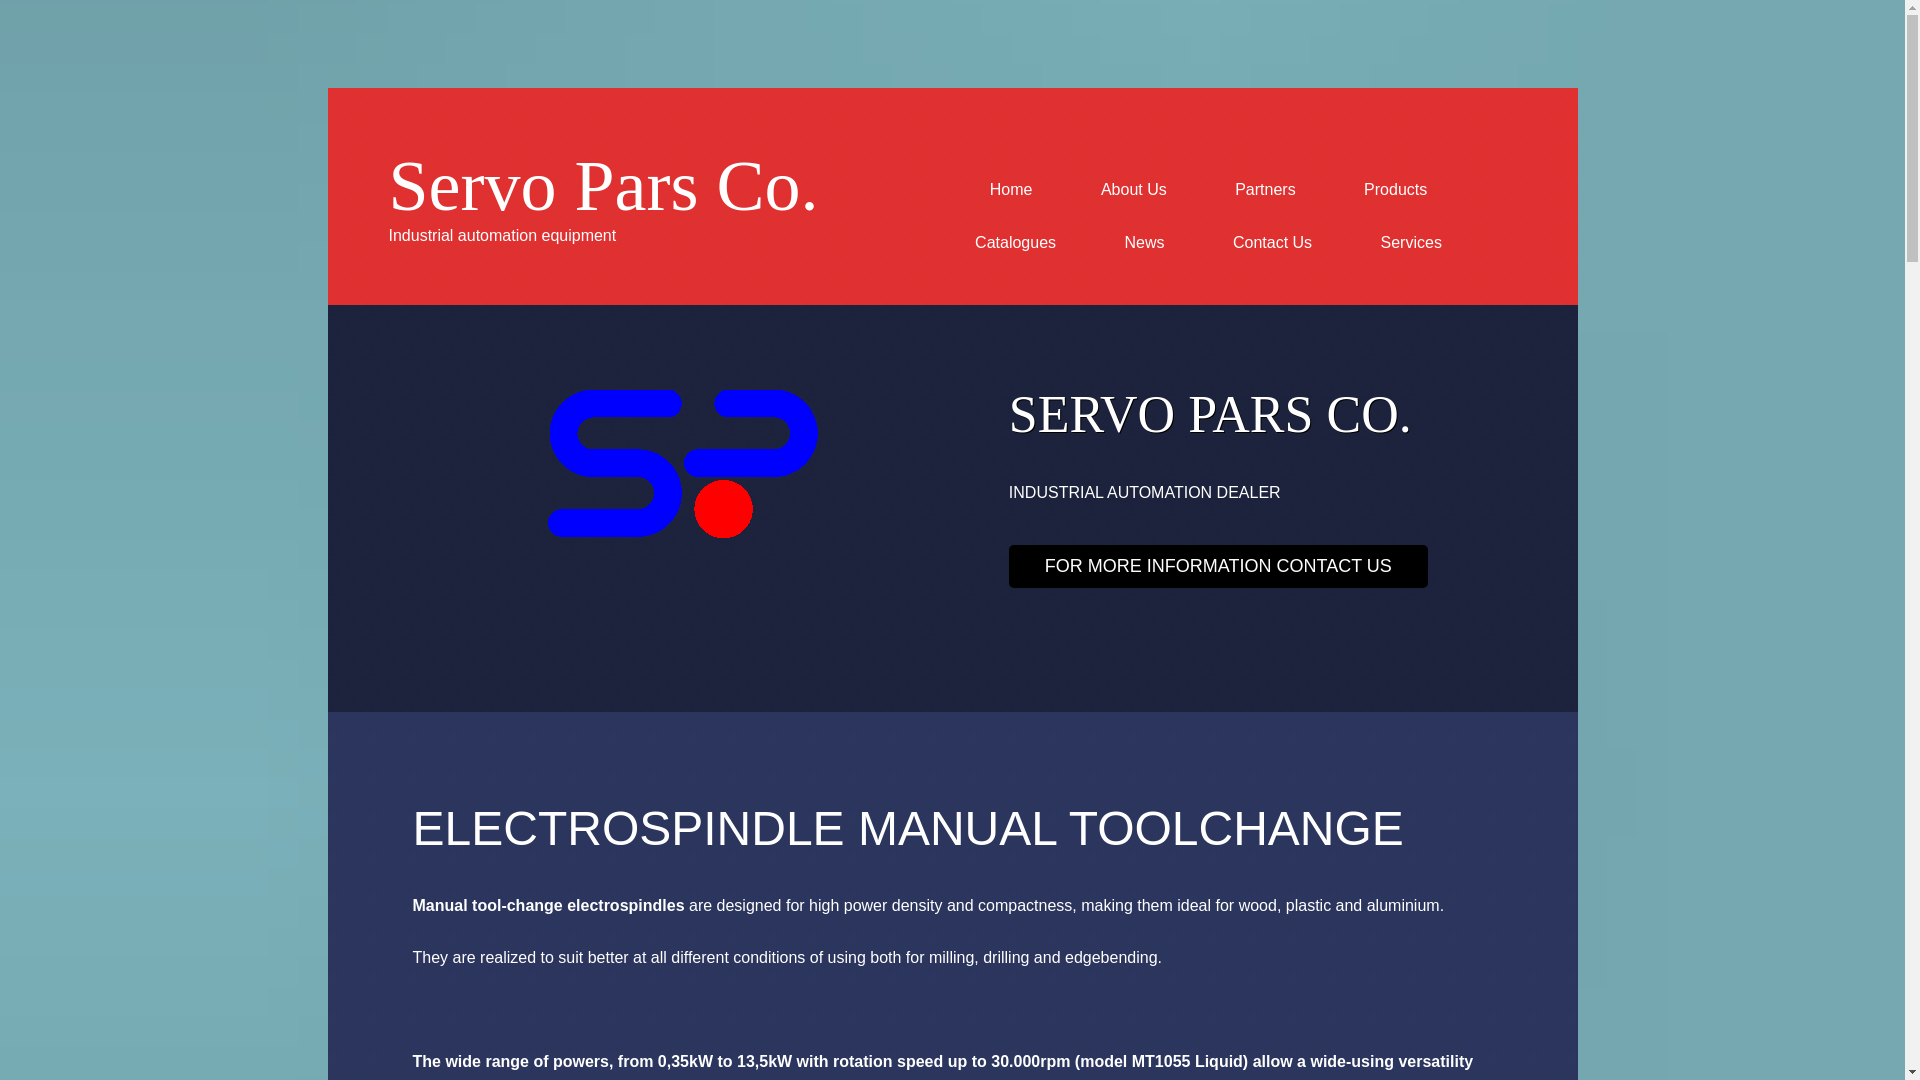 This screenshot has height=1080, width=1920. Describe the element at coordinates (602, 185) in the screenshot. I see `Servo Pars Co.` at that location.